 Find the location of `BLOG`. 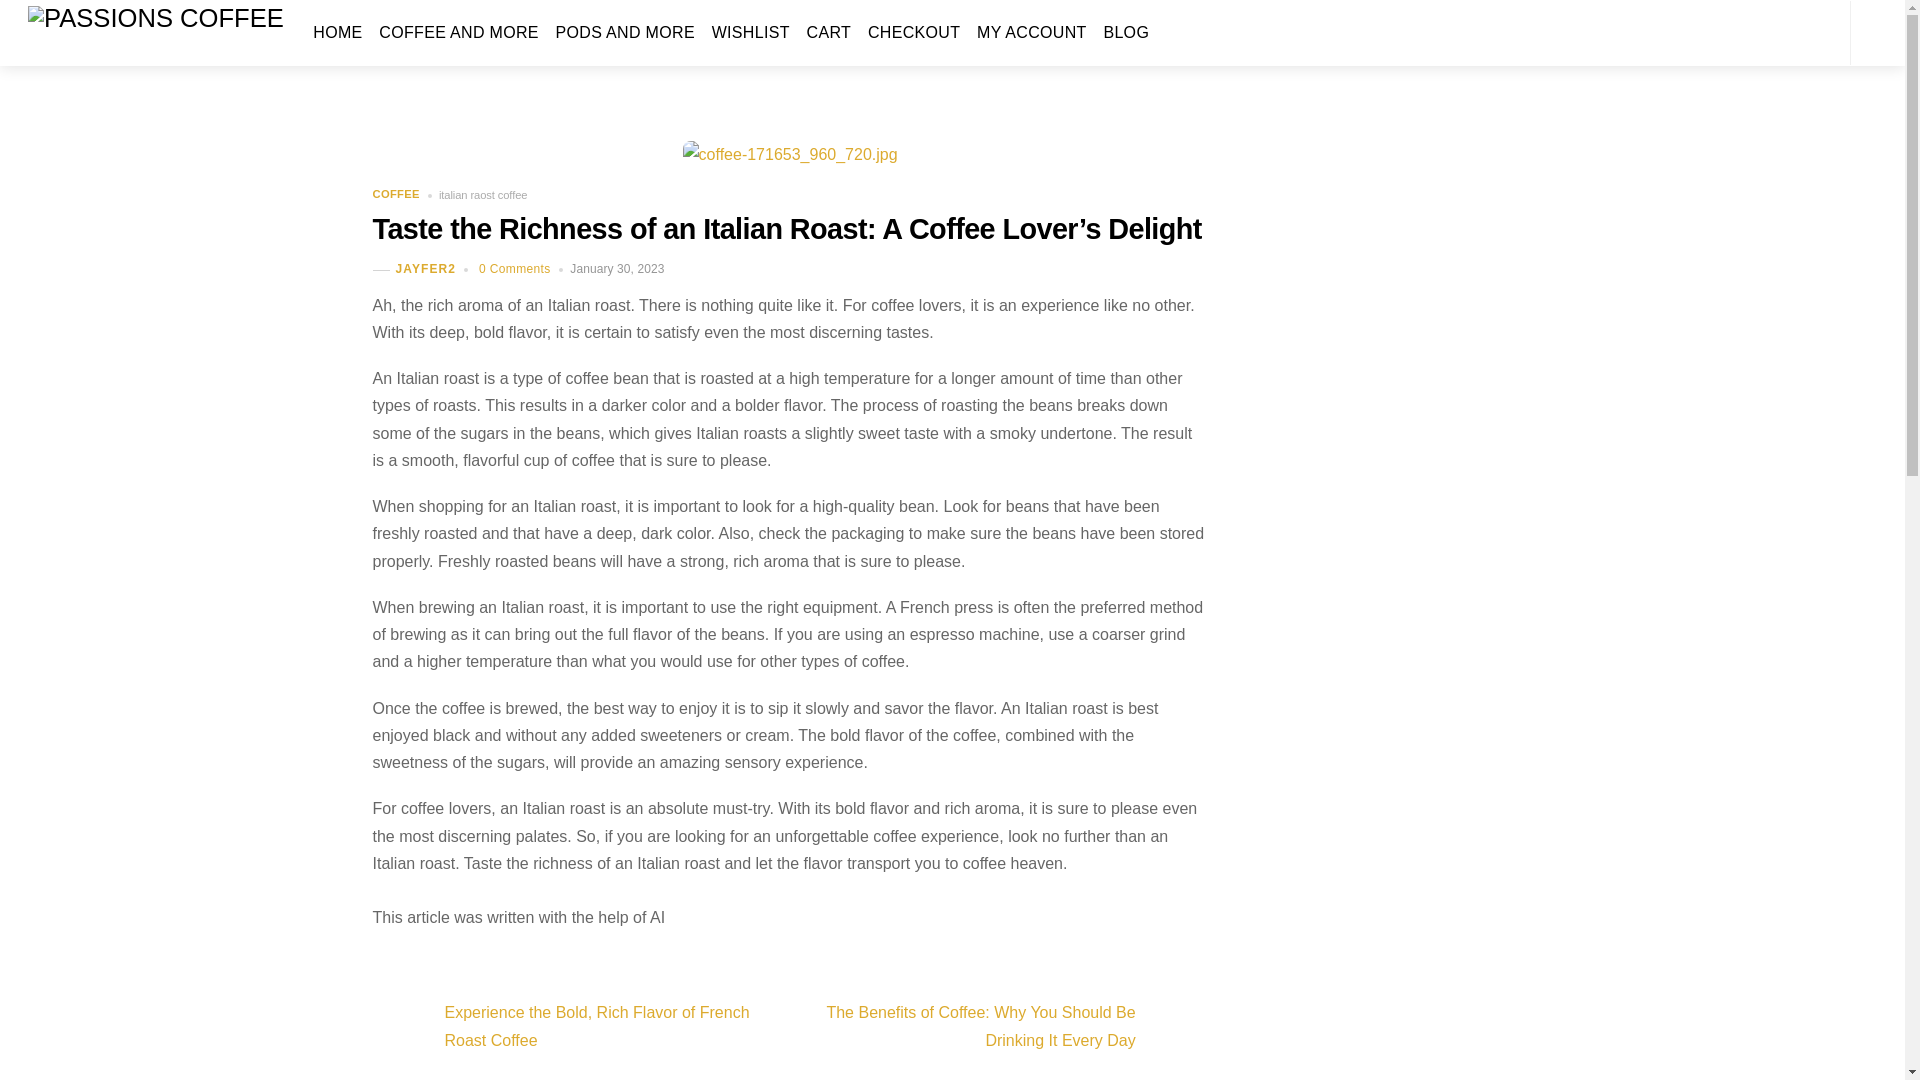

BLOG is located at coordinates (1126, 32).